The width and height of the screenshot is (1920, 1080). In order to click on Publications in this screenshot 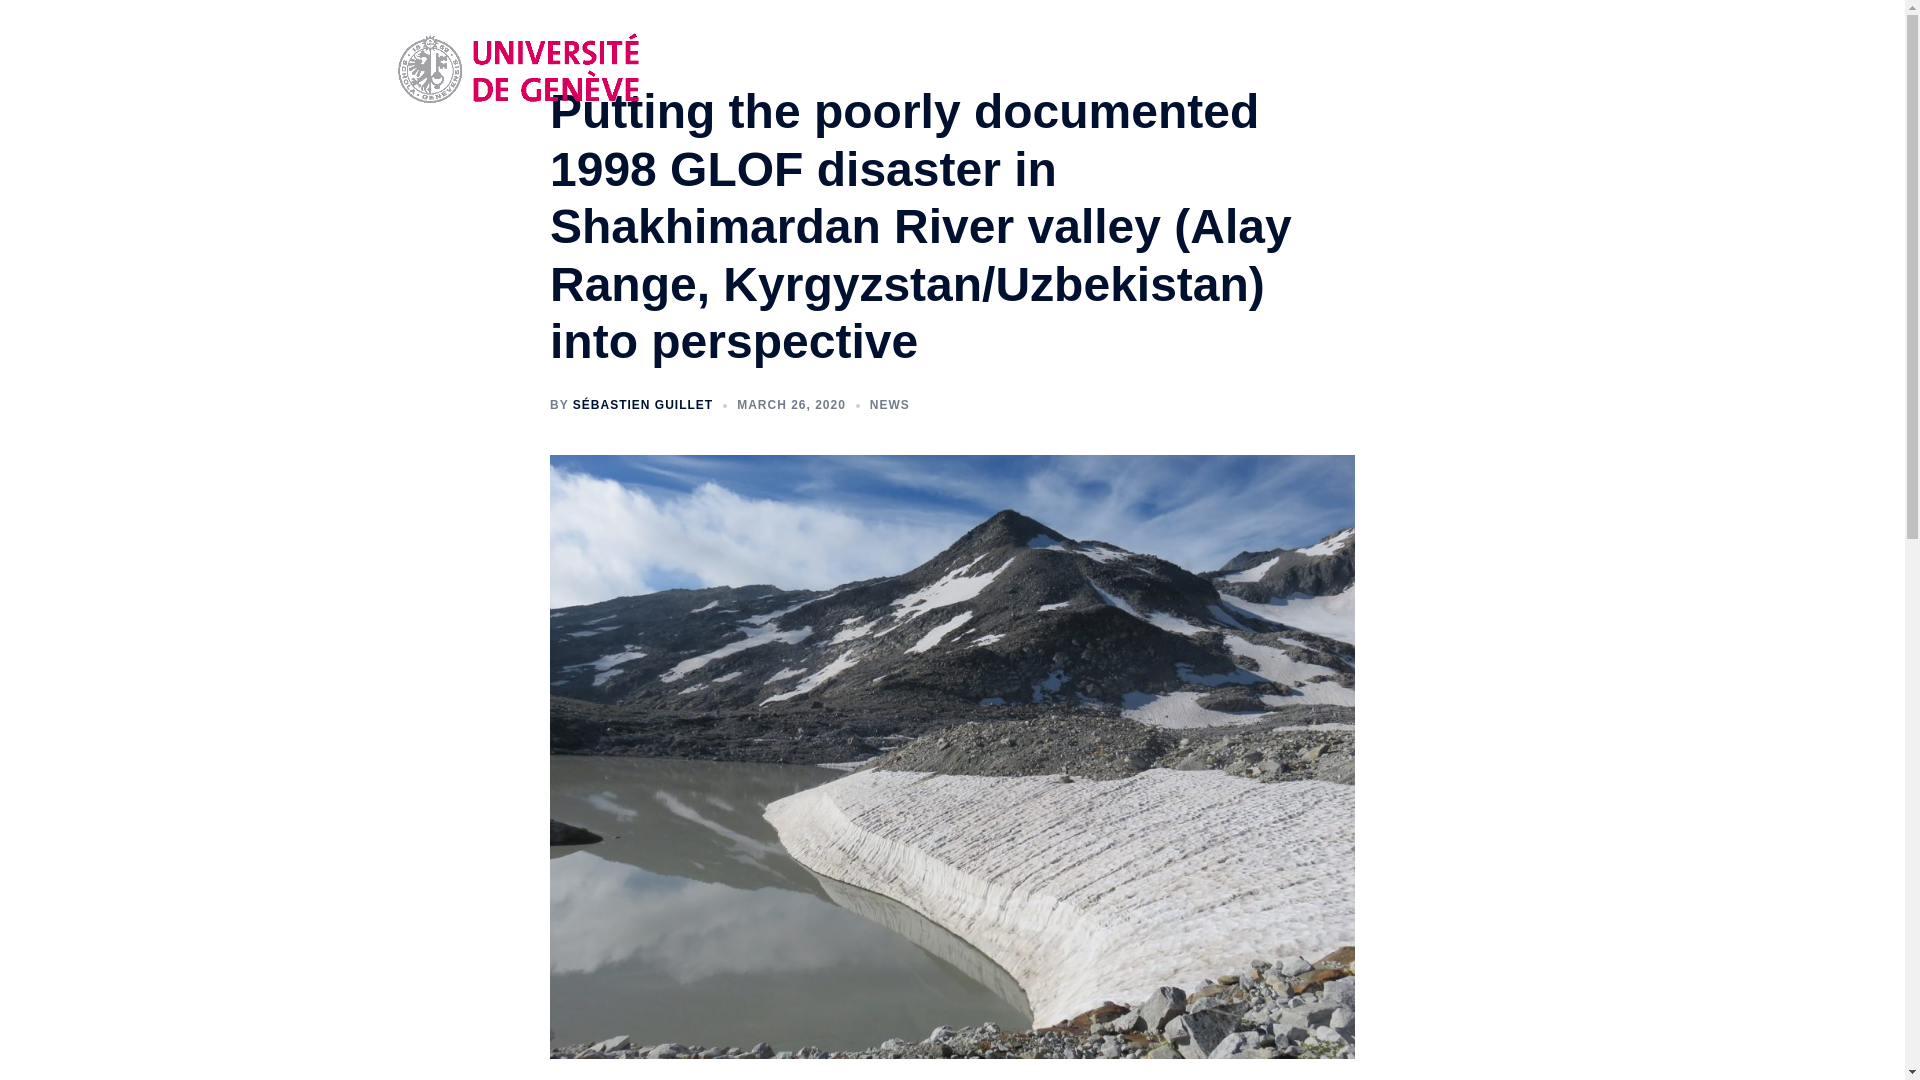, I will do `click(1296, 70)`.